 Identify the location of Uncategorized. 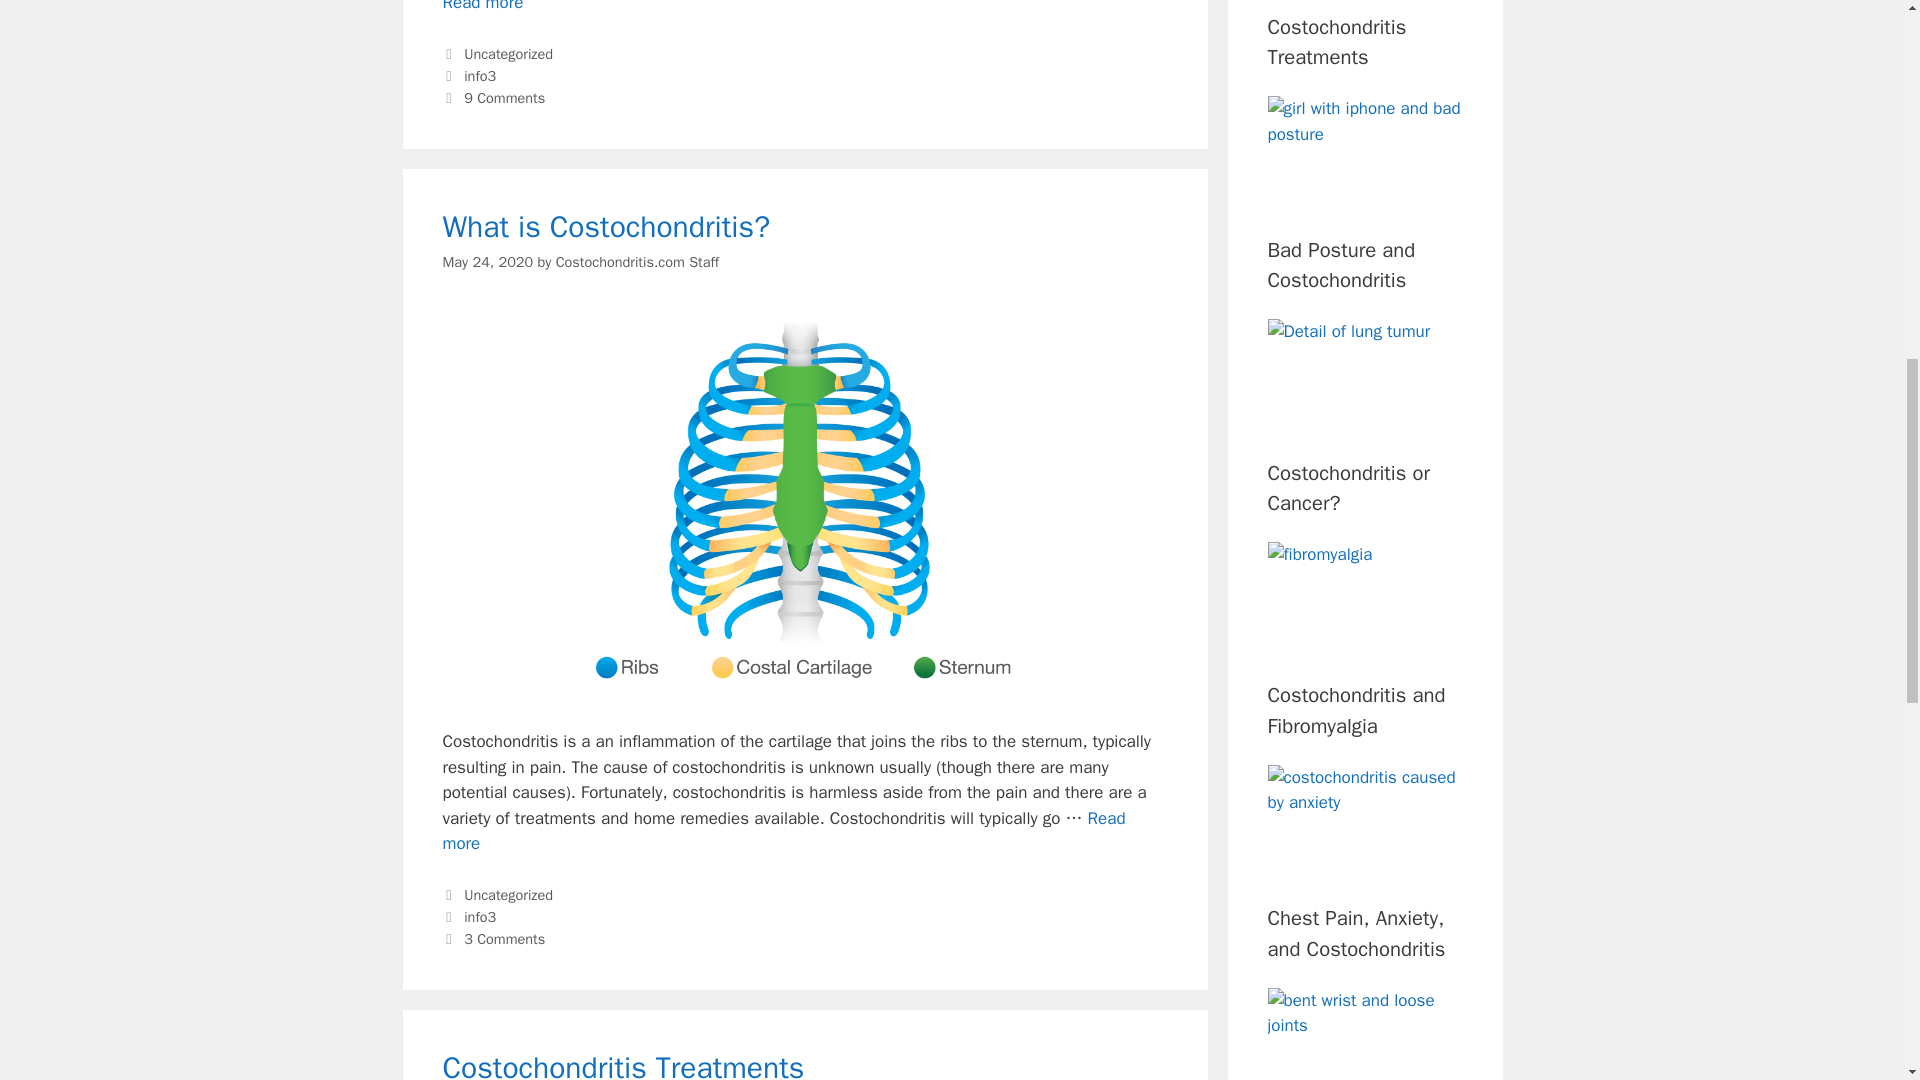
(482, 6).